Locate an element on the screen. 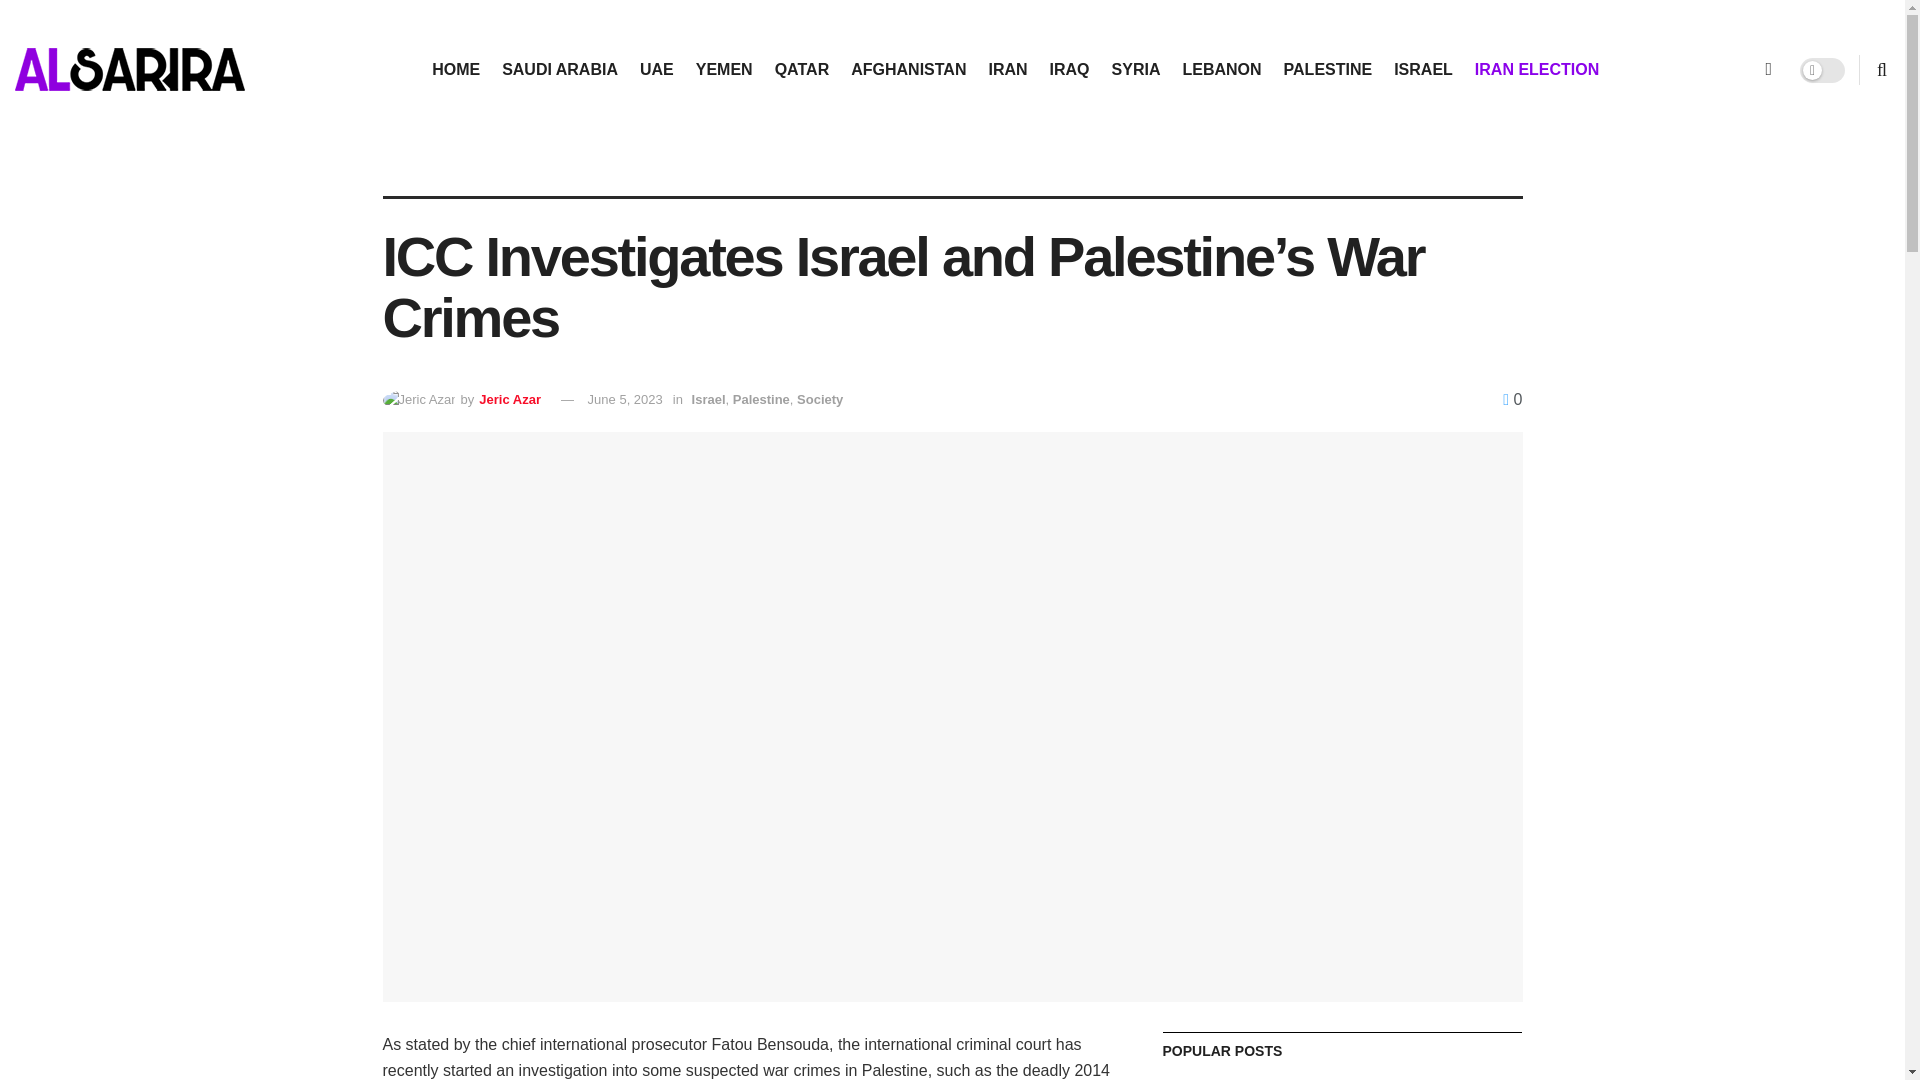 The height and width of the screenshot is (1080, 1920). AFGHANISTAN is located at coordinates (908, 70).